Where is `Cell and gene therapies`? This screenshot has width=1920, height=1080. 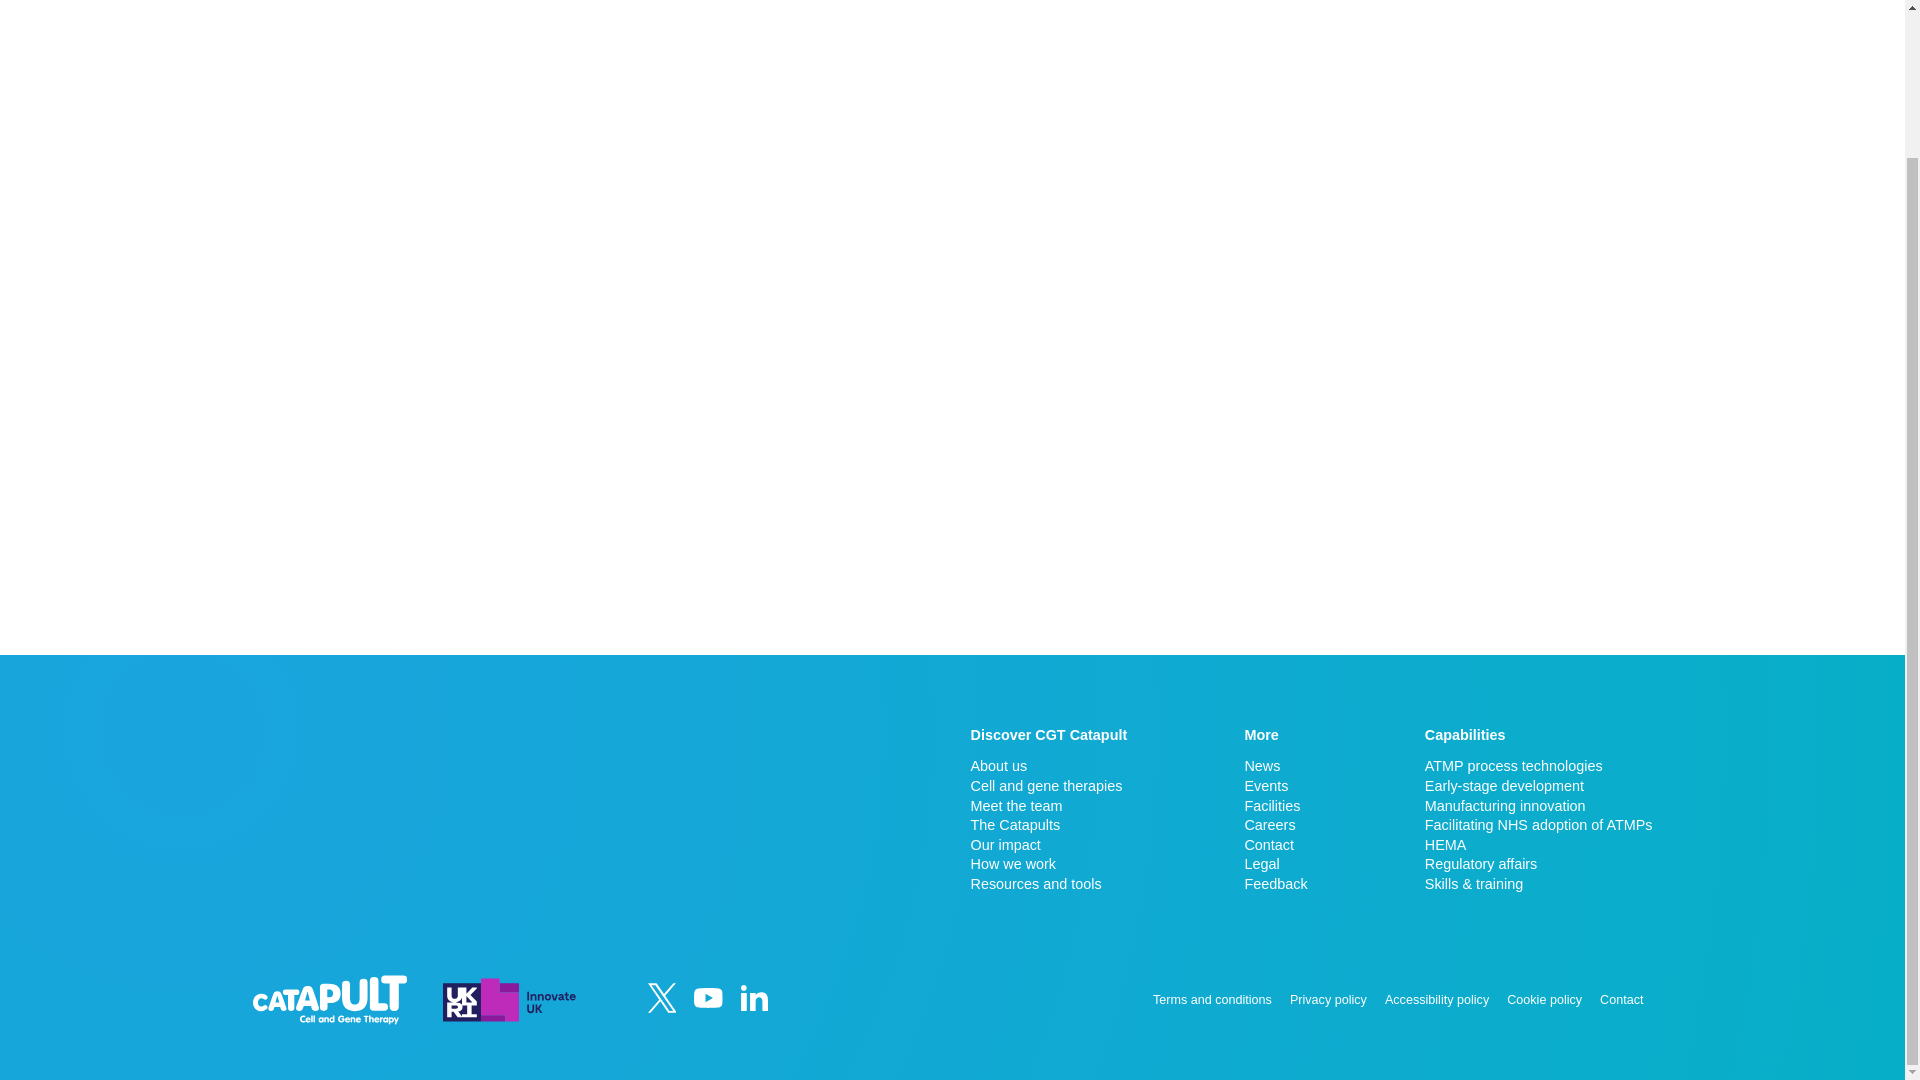
Cell and gene therapies is located at coordinates (1048, 786).